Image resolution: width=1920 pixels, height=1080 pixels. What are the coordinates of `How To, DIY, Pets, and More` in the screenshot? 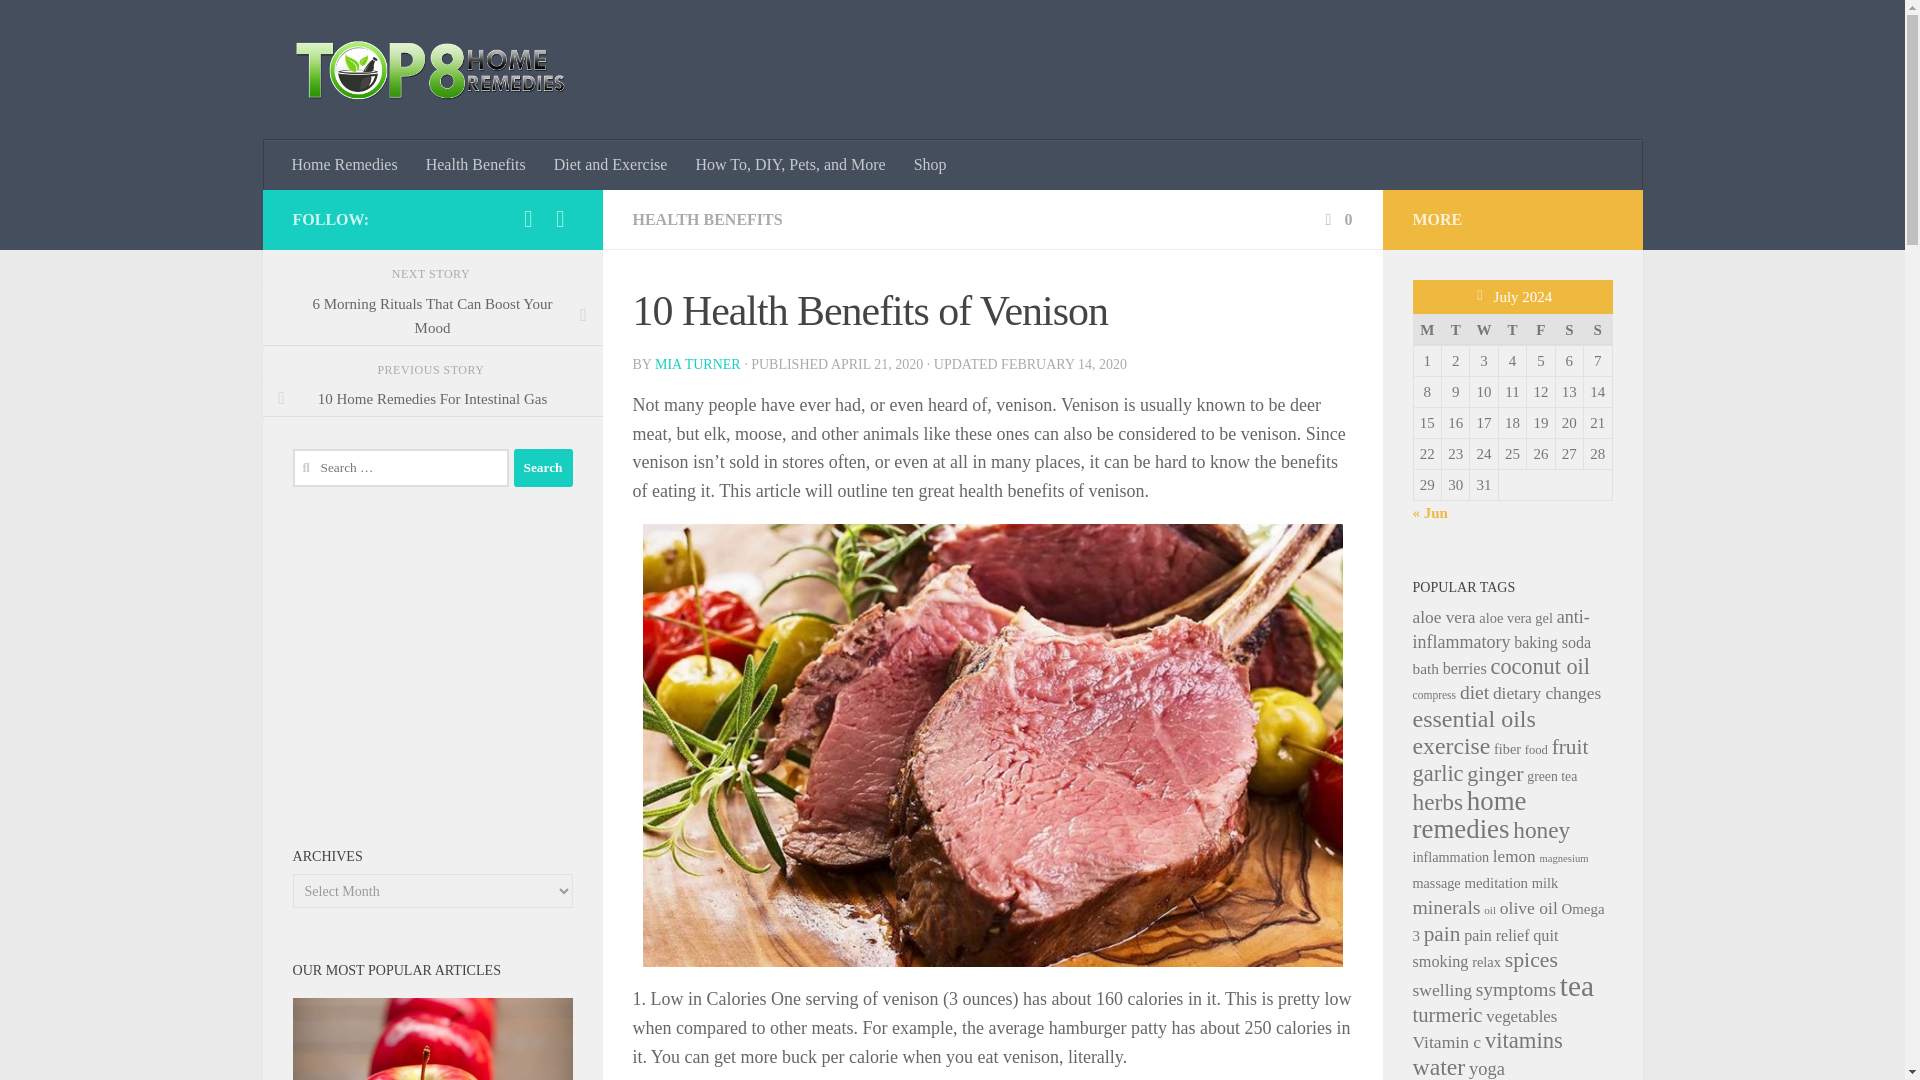 It's located at (790, 165).